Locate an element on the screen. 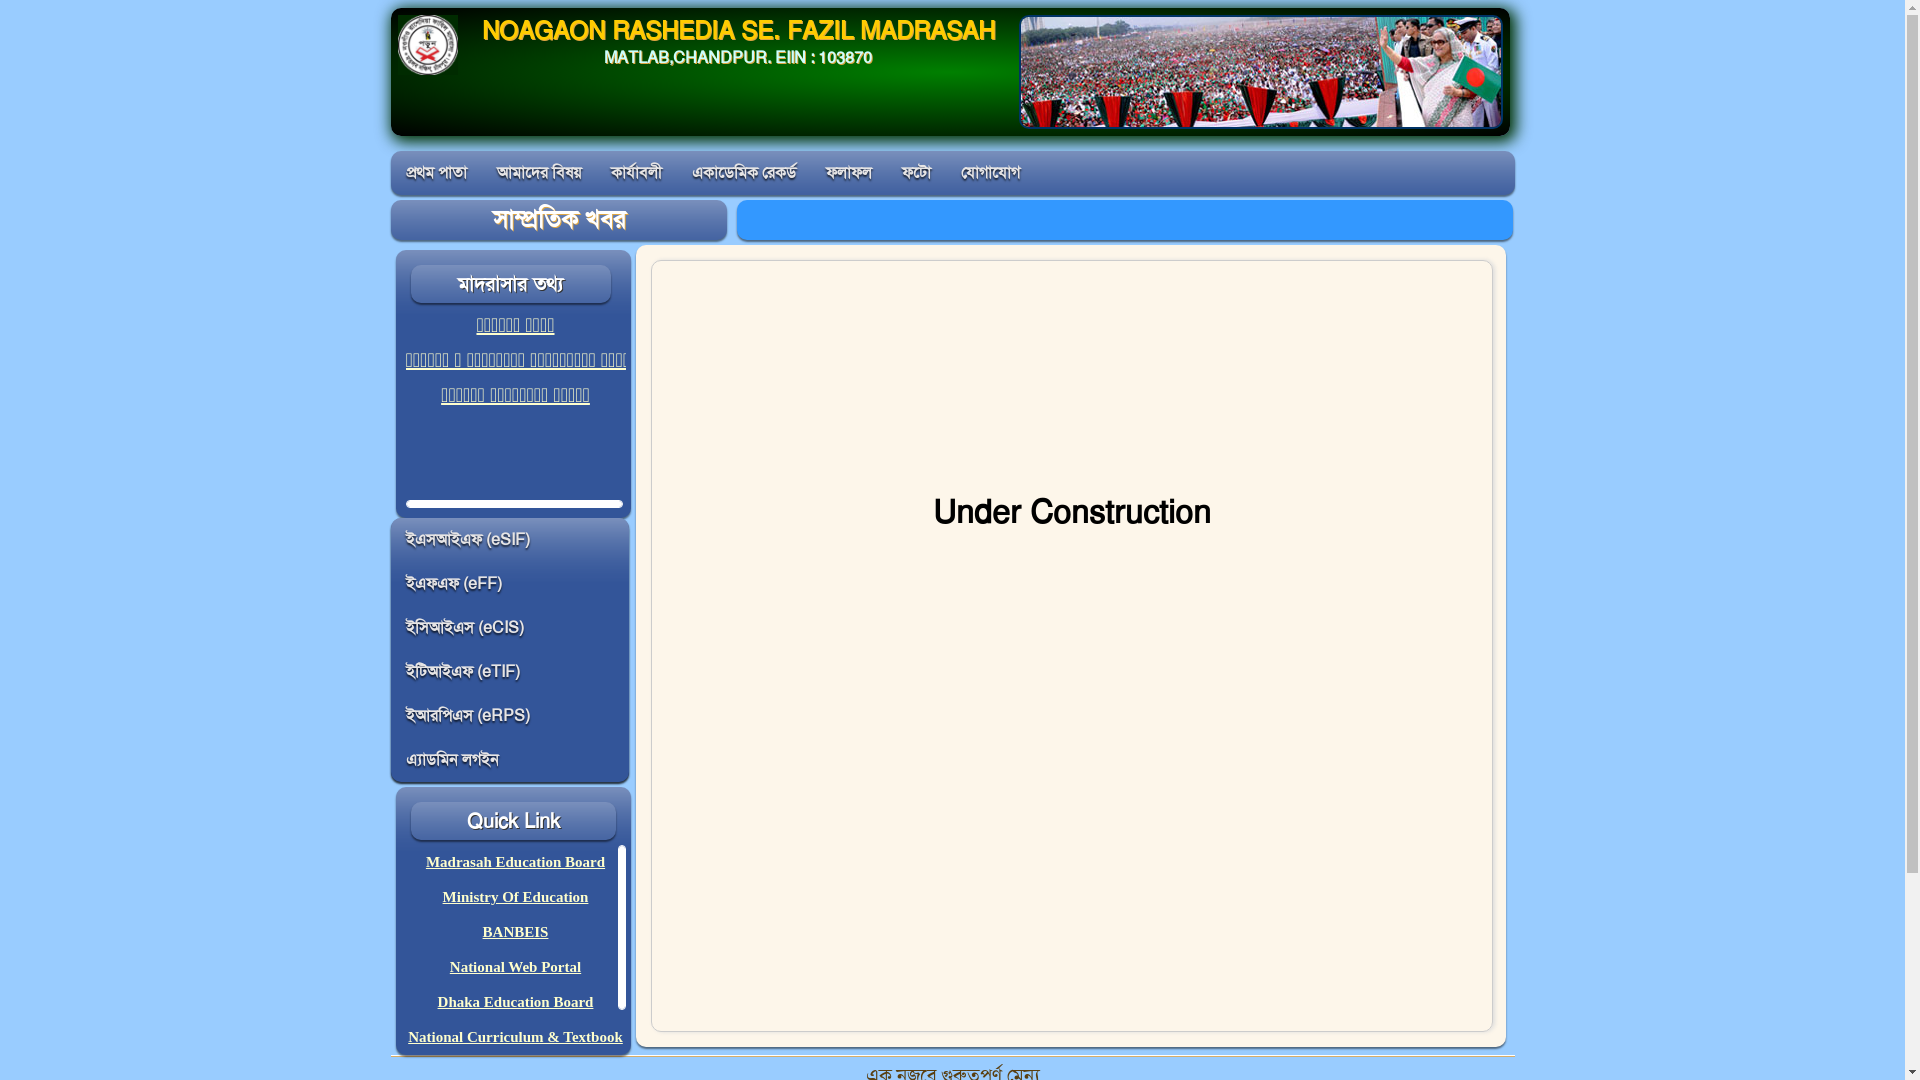 The height and width of the screenshot is (1080, 1920). National Web Portal is located at coordinates (516, 967).